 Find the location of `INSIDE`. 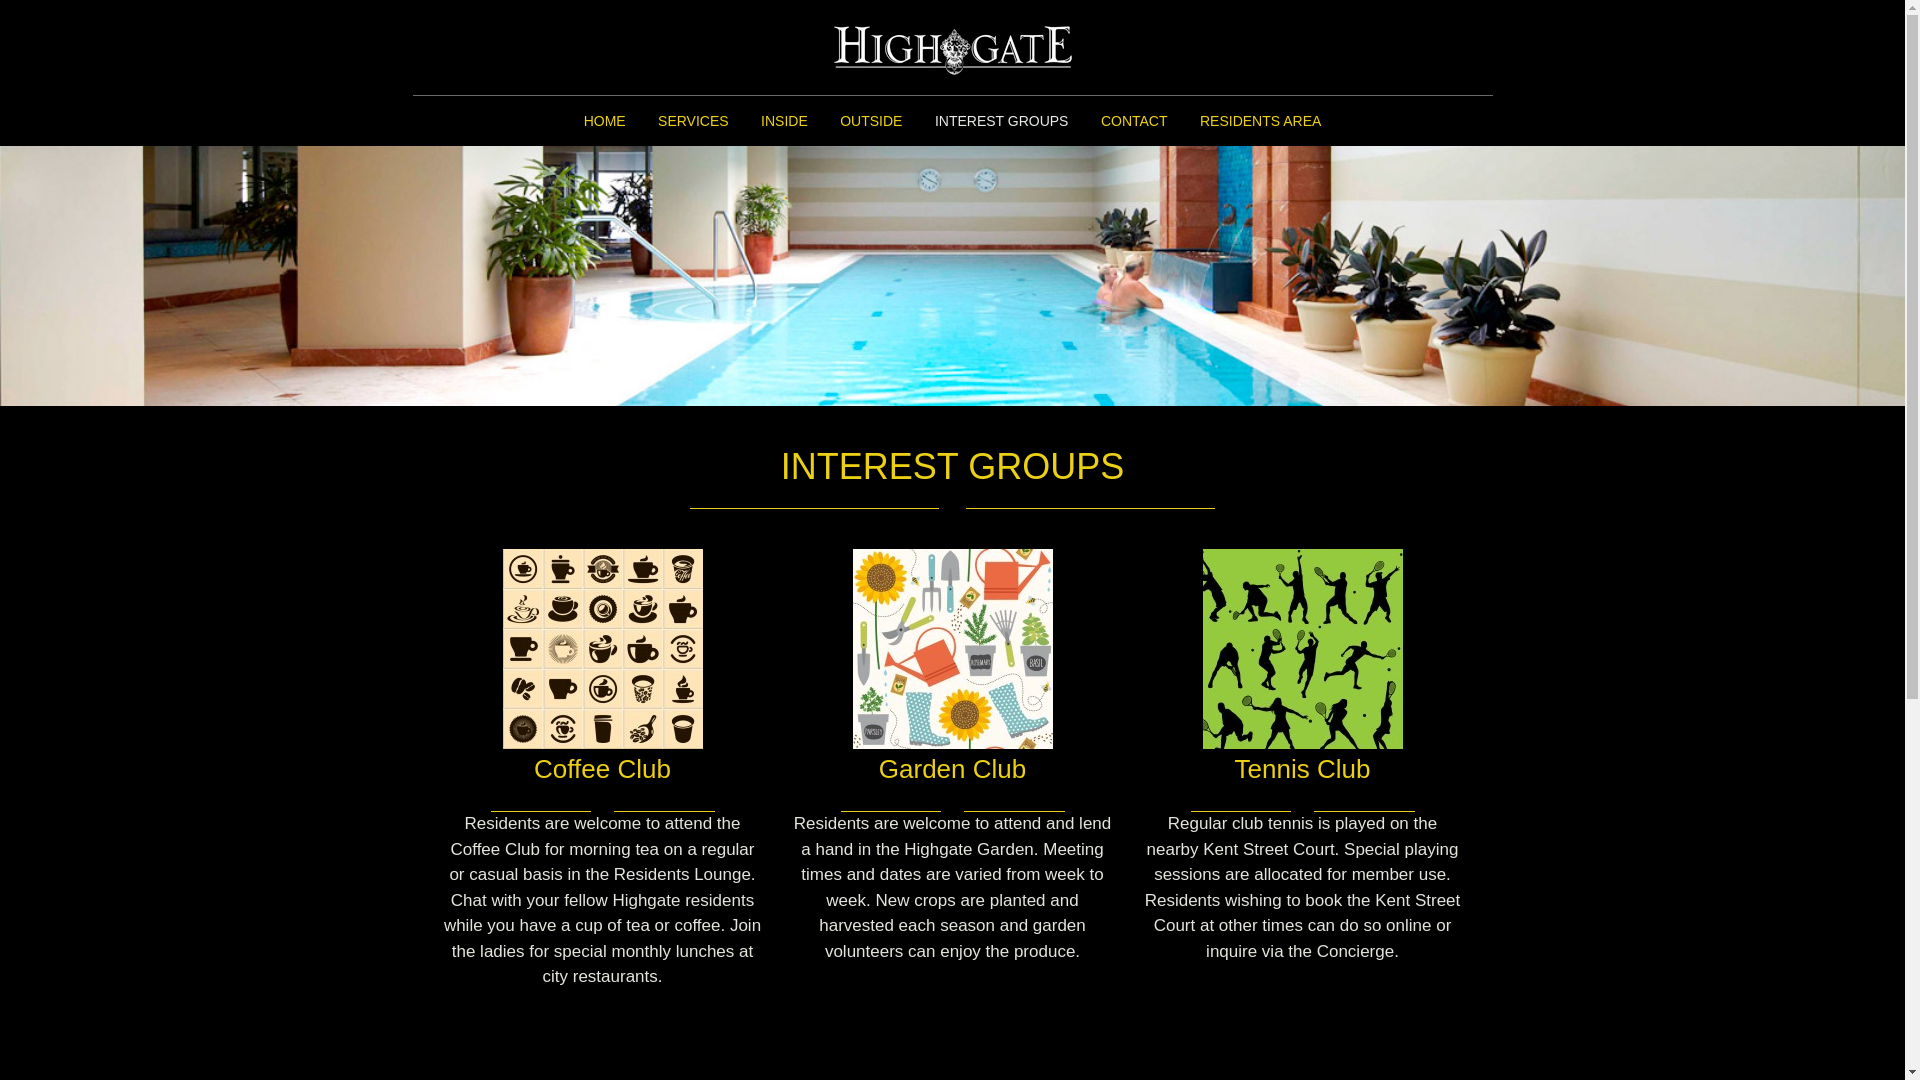

INSIDE is located at coordinates (784, 121).